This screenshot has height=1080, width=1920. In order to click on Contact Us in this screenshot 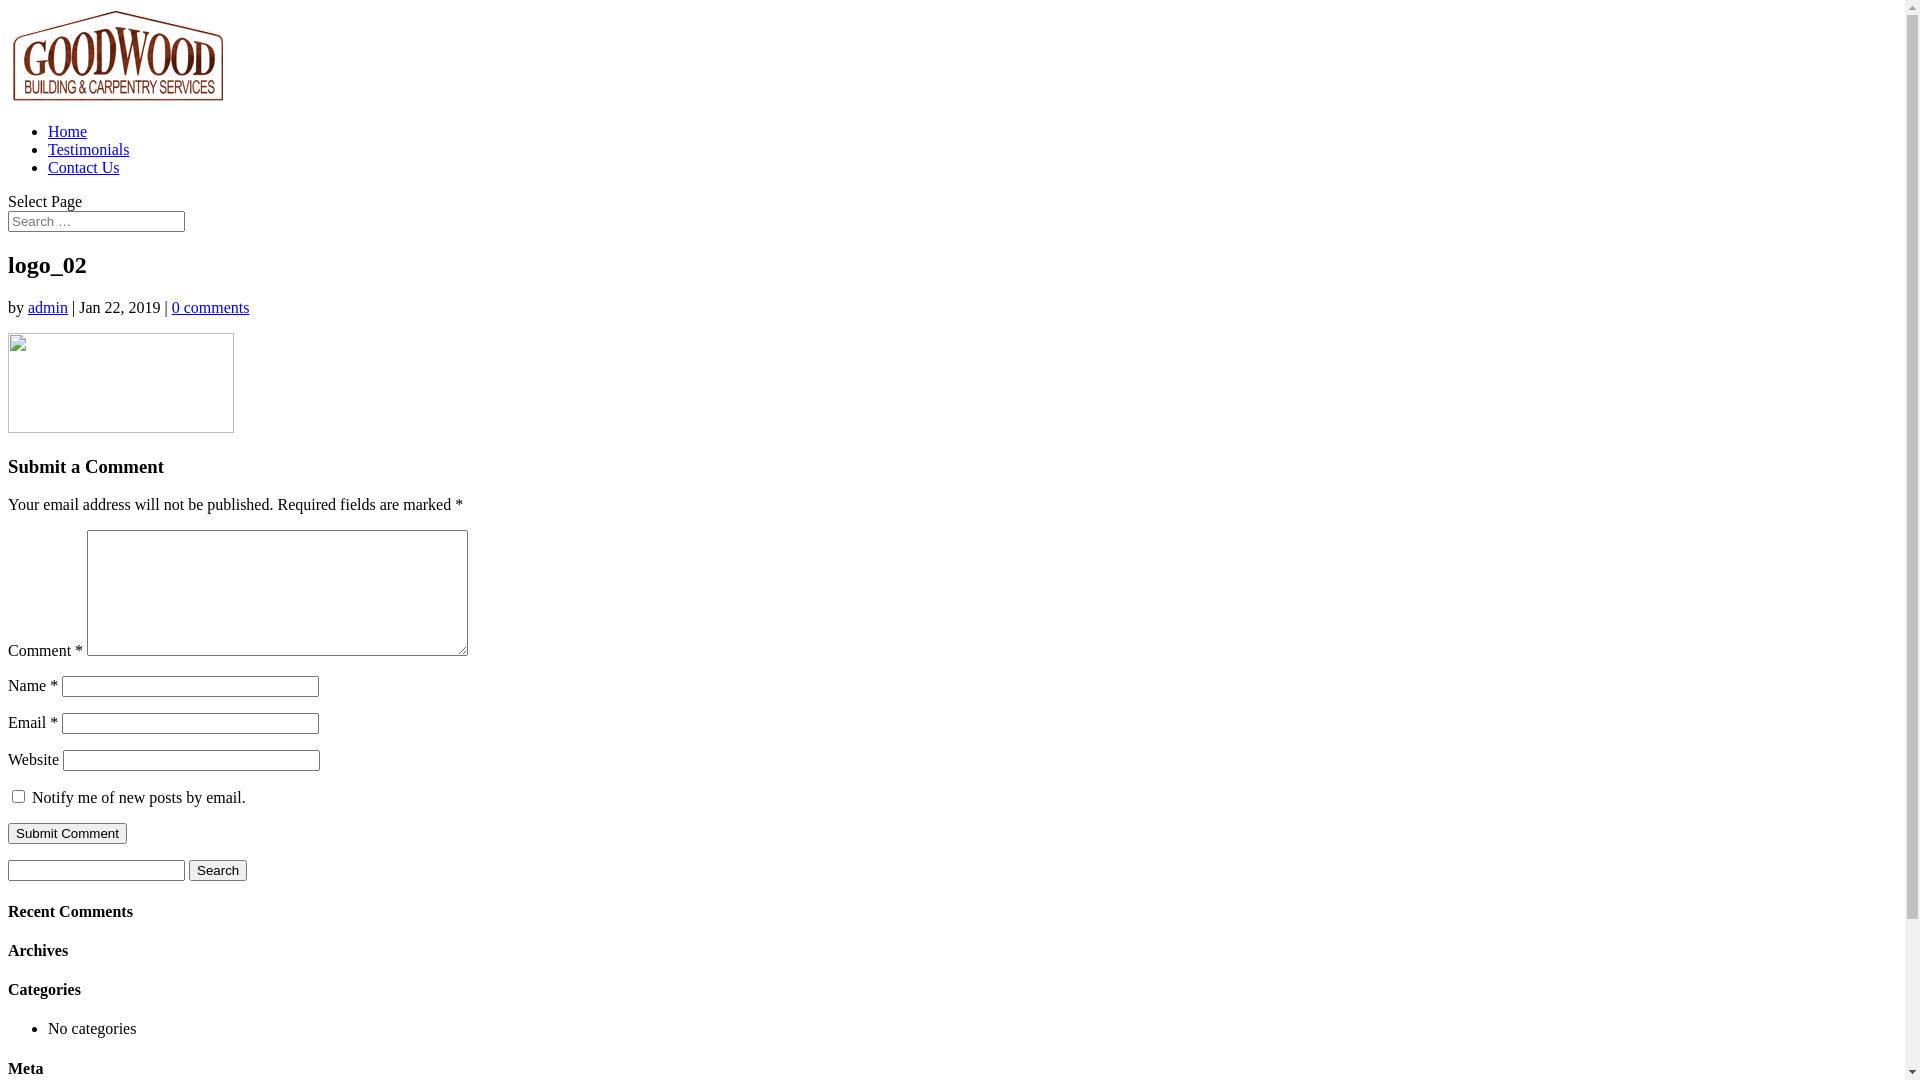, I will do `click(84, 168)`.